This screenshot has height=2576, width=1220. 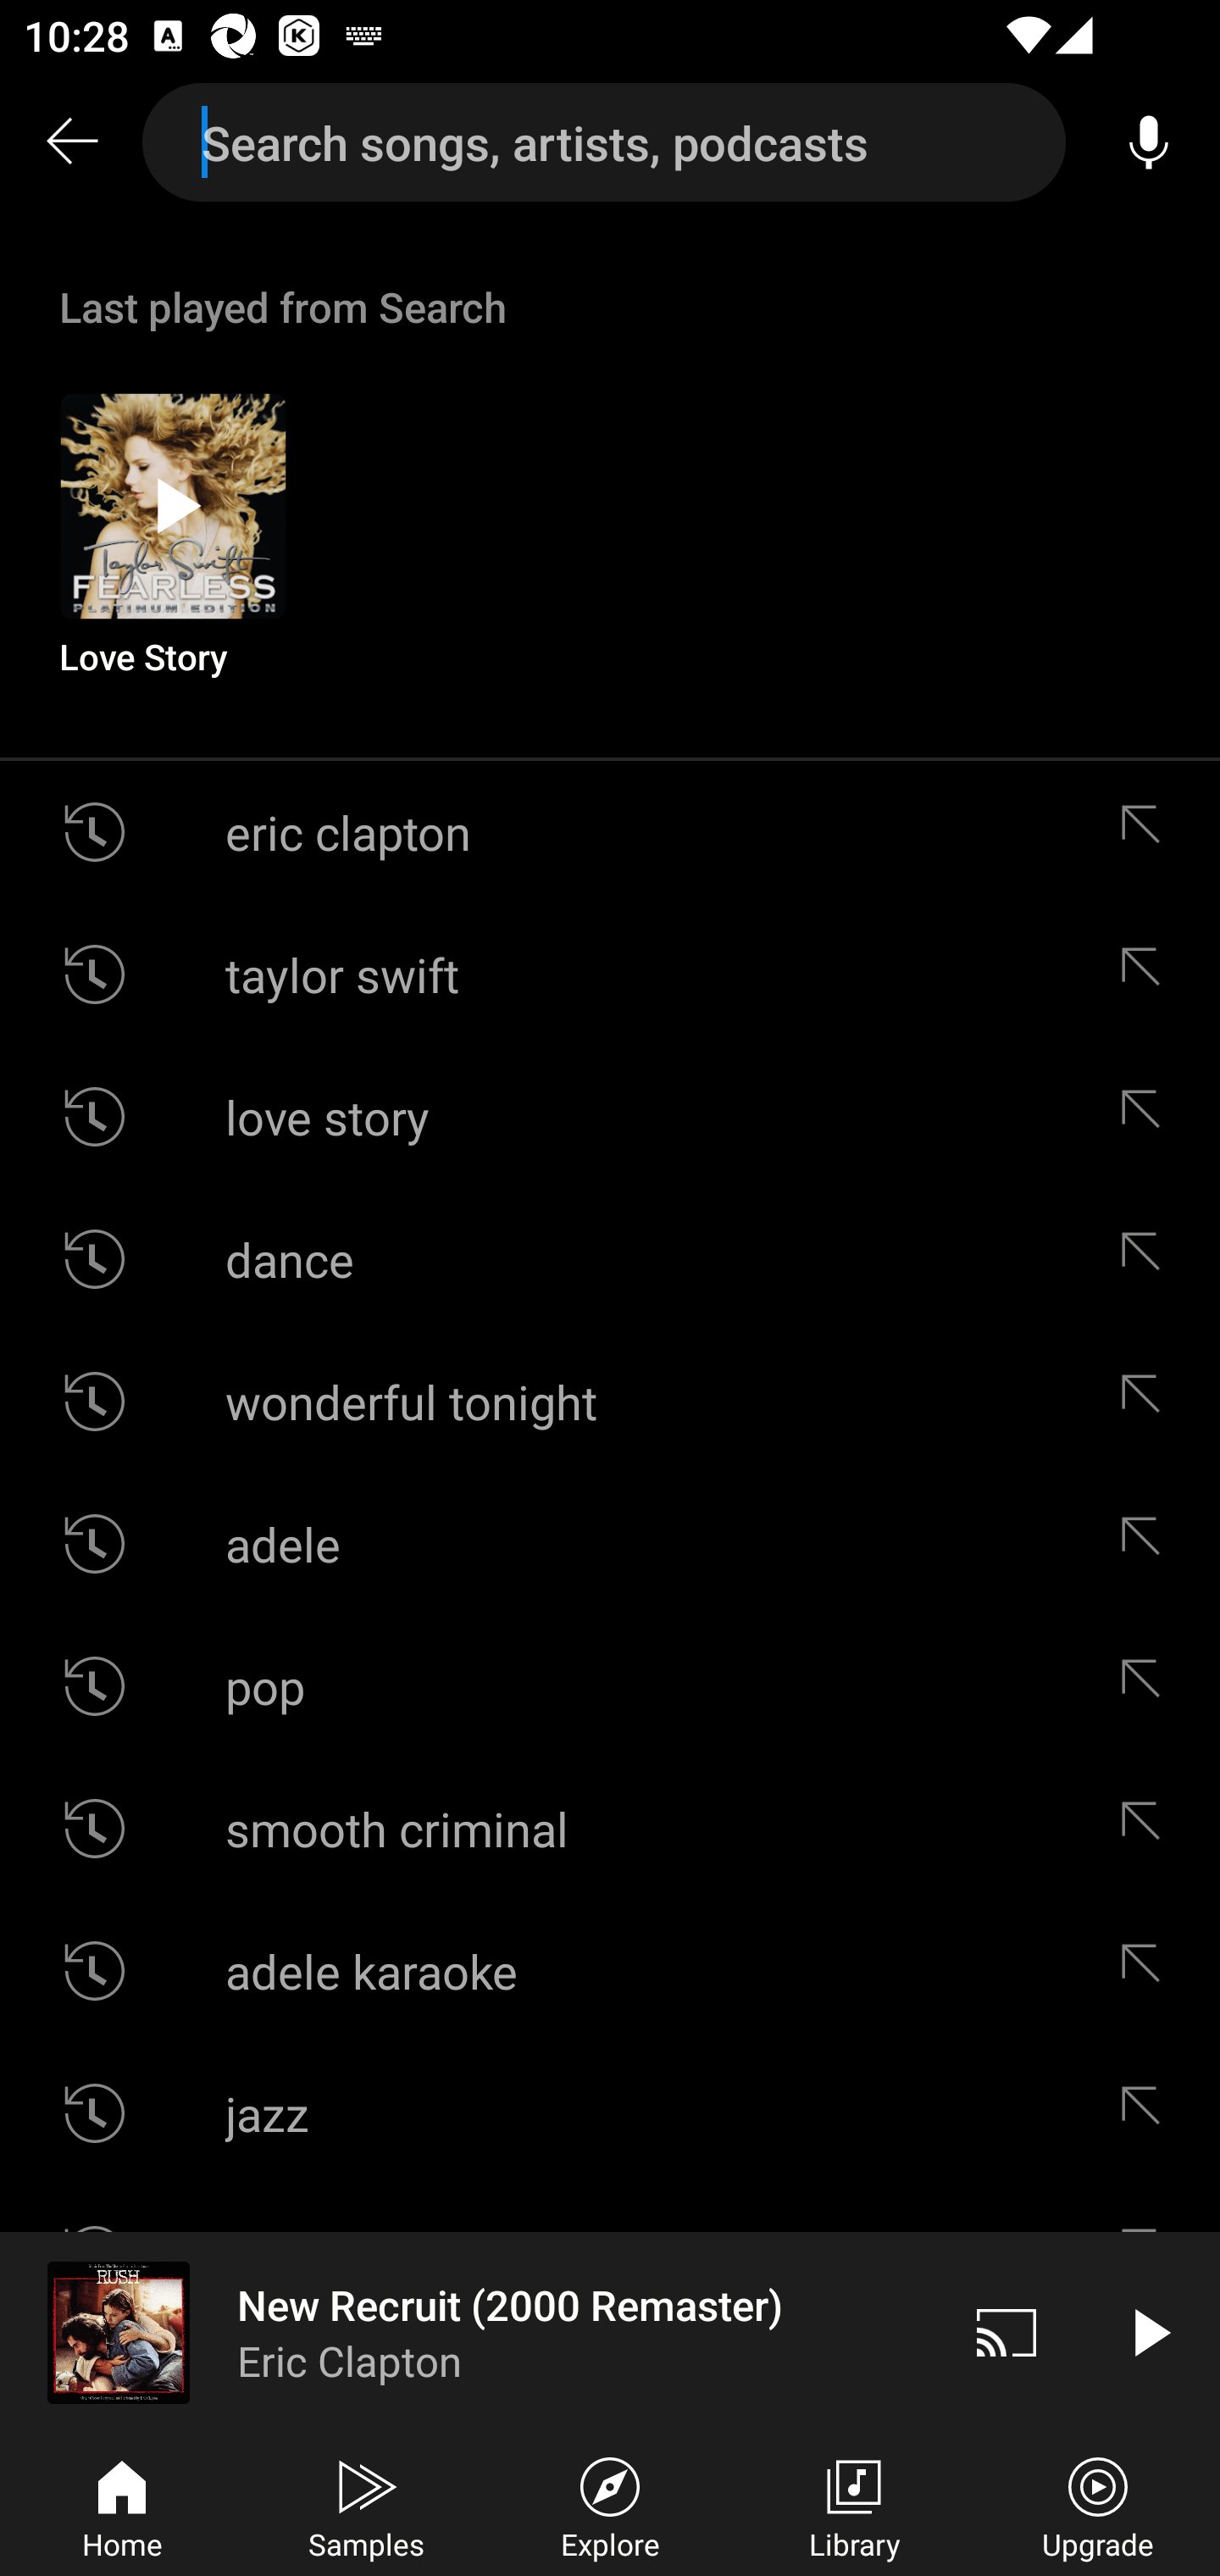 I want to click on adele Edit suggestion adele, so click(x=610, y=1544).